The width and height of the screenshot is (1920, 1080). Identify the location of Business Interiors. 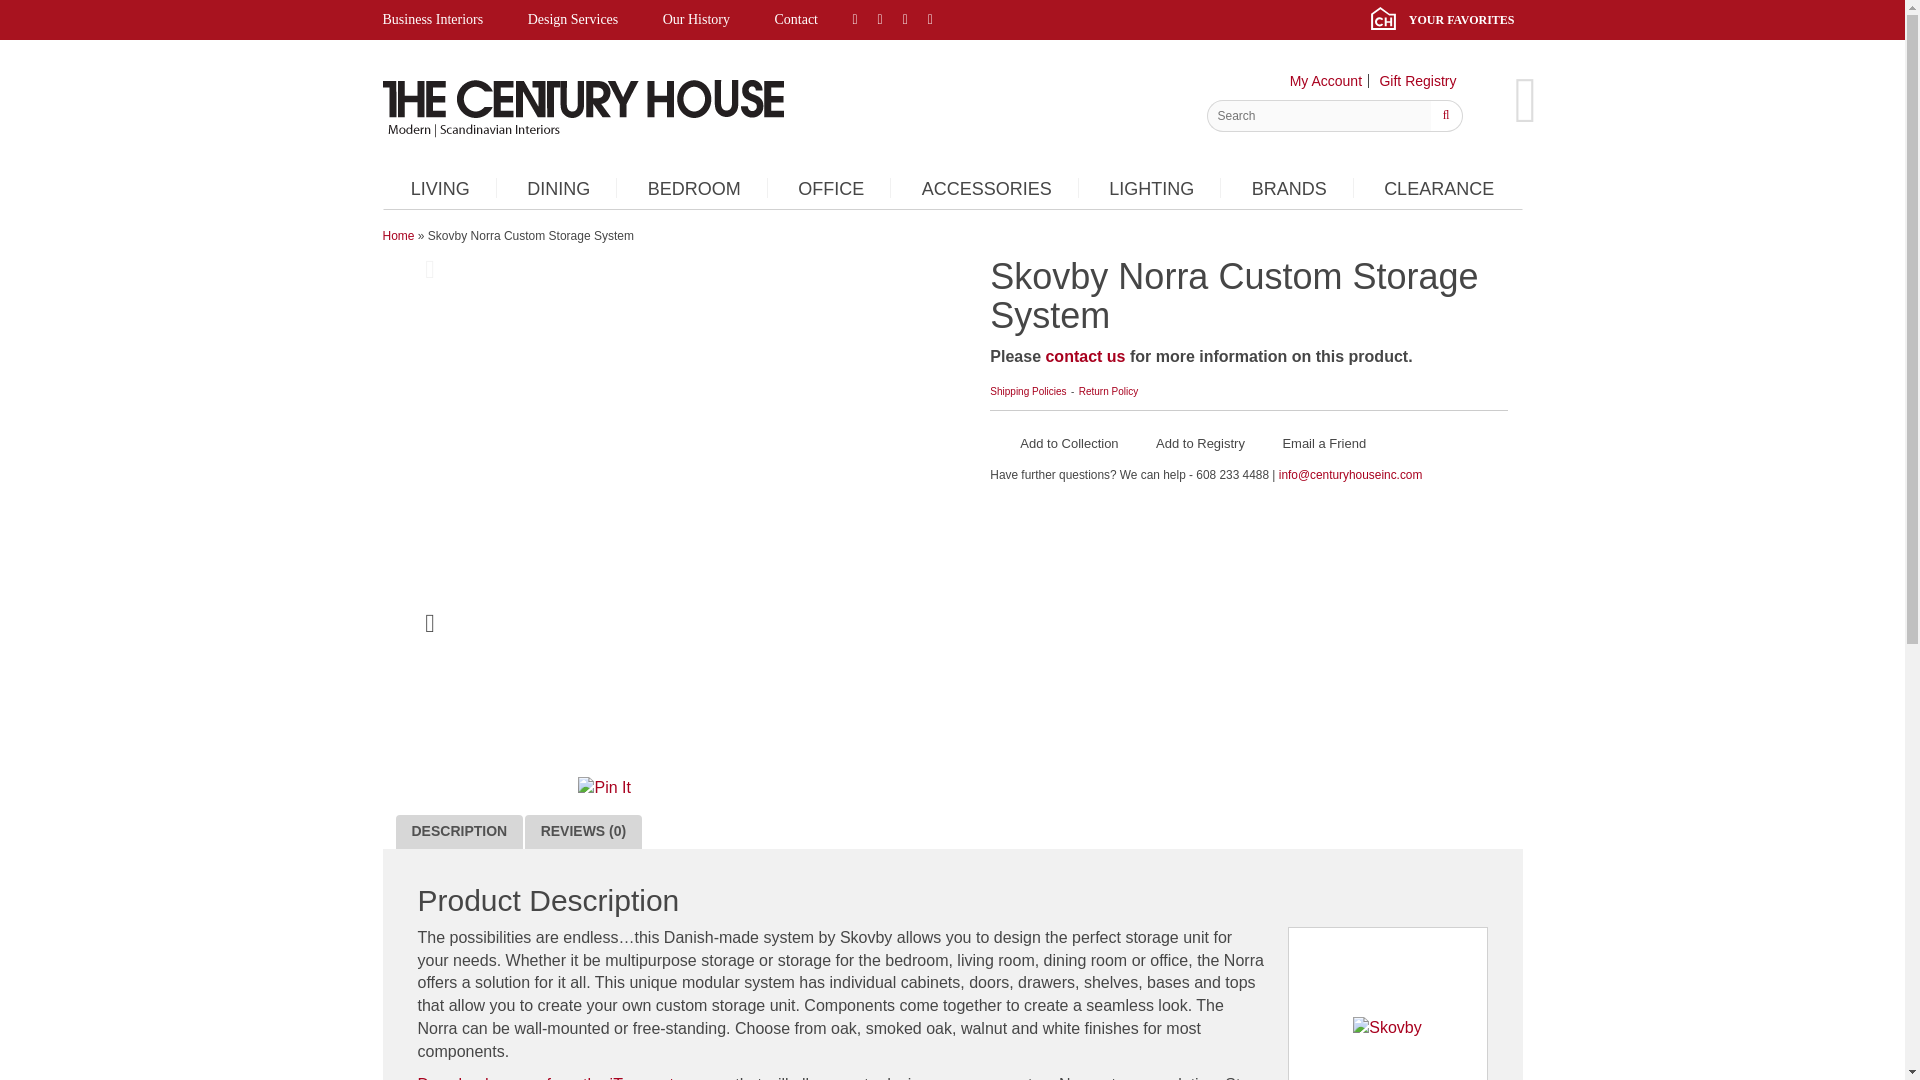
(442, 20).